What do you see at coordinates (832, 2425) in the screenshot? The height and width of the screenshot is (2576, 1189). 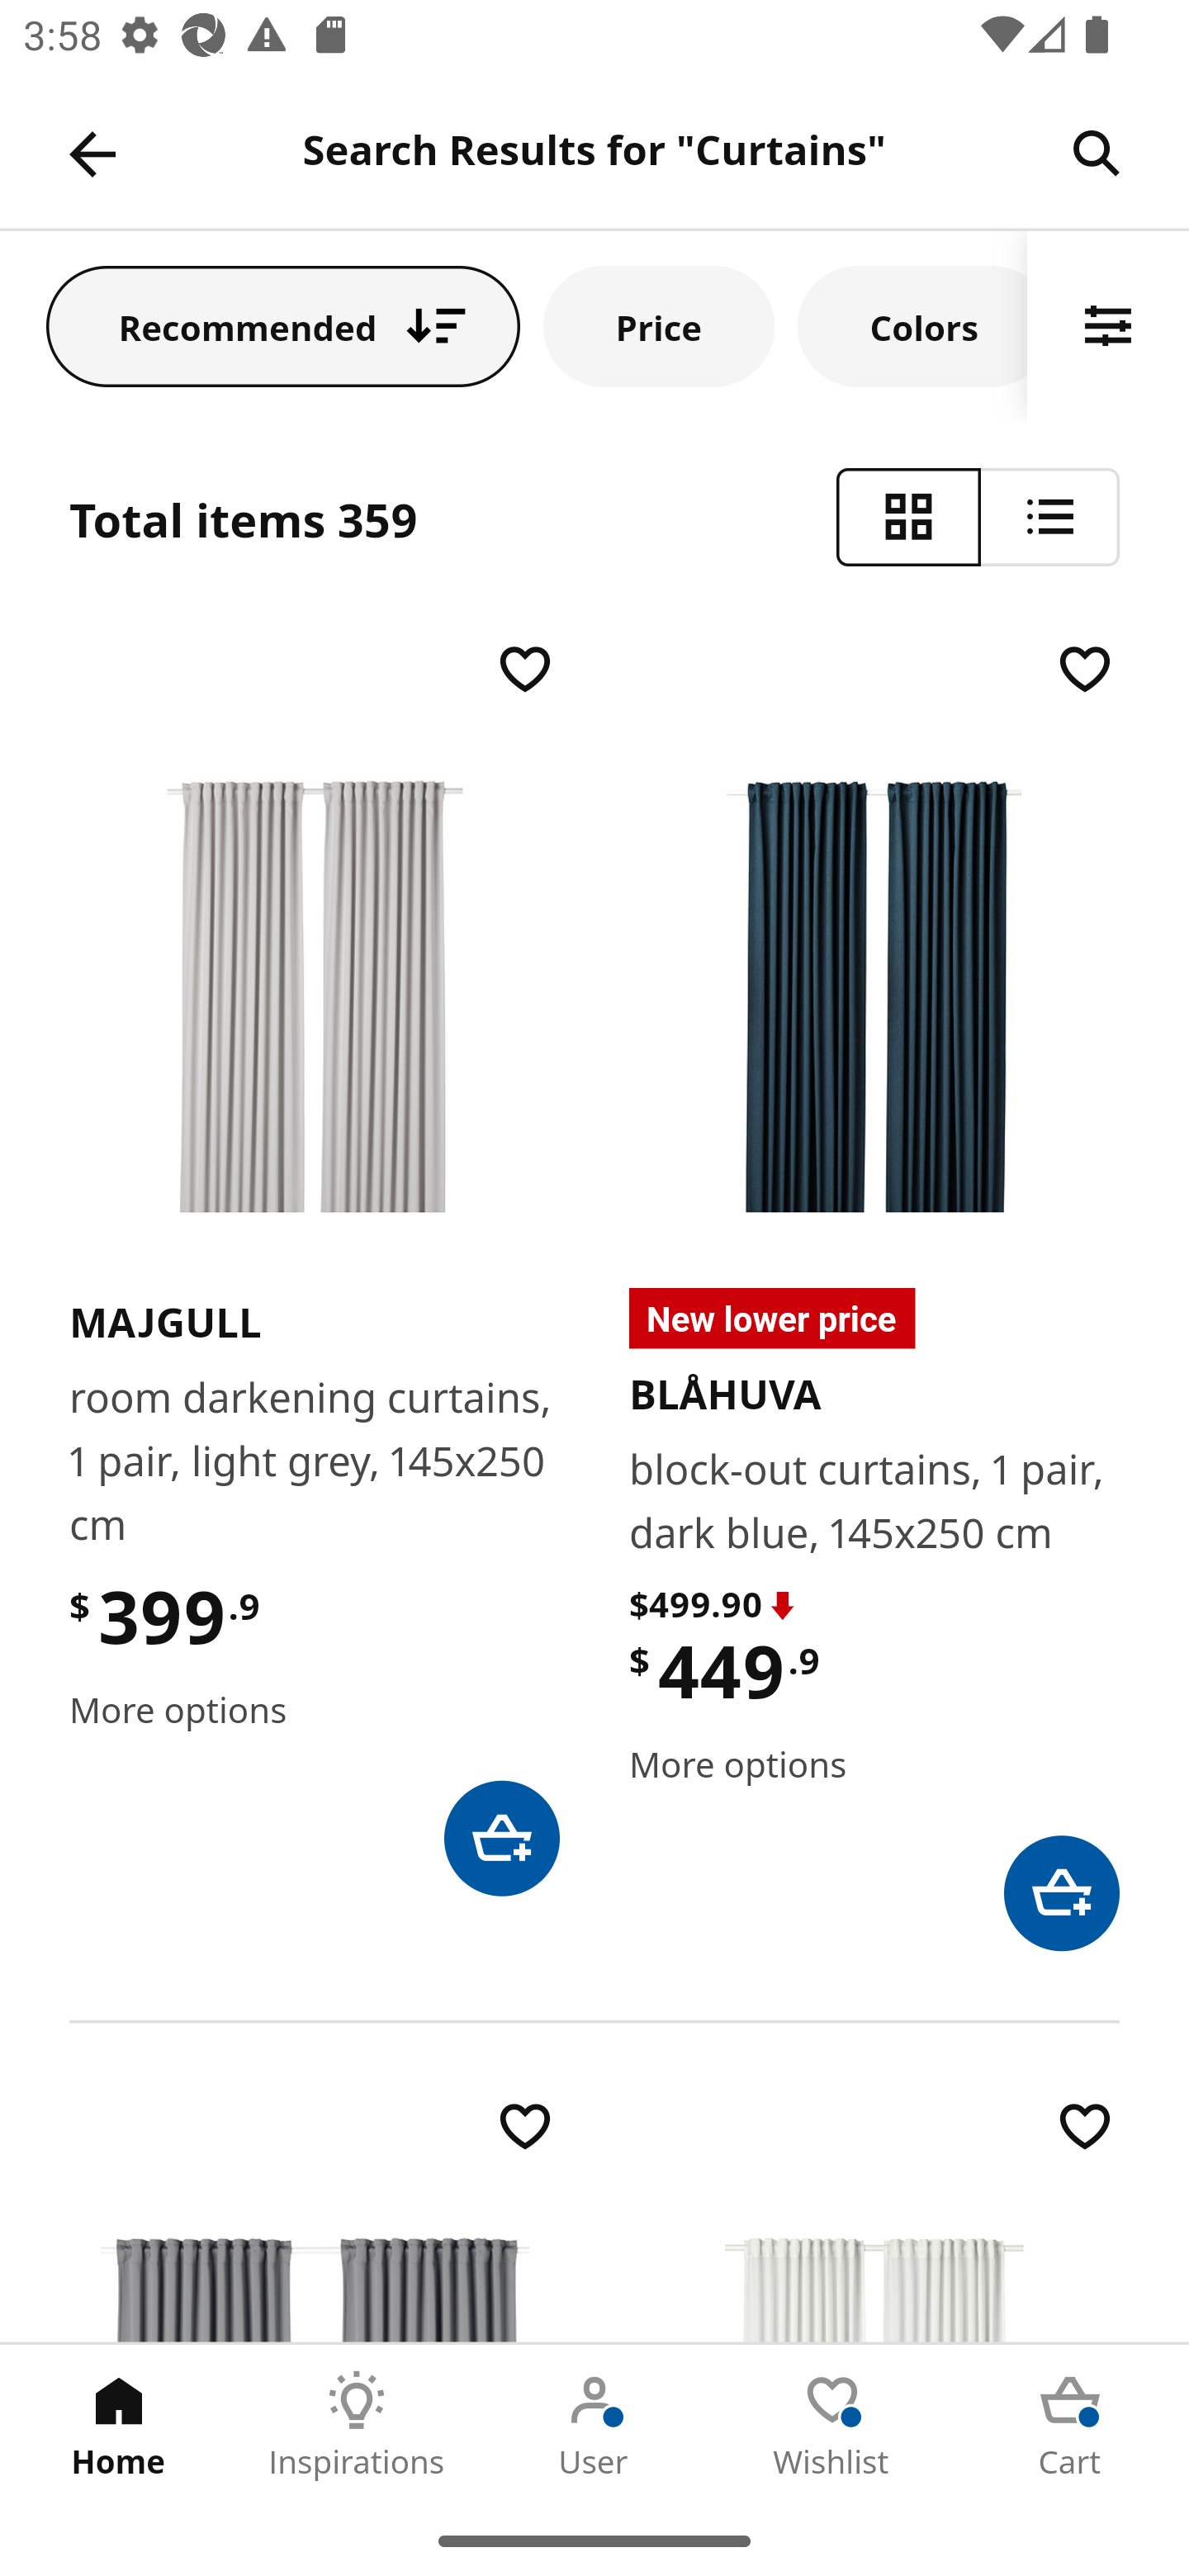 I see `Wishlist
Tab 4 of 5` at bounding box center [832, 2425].